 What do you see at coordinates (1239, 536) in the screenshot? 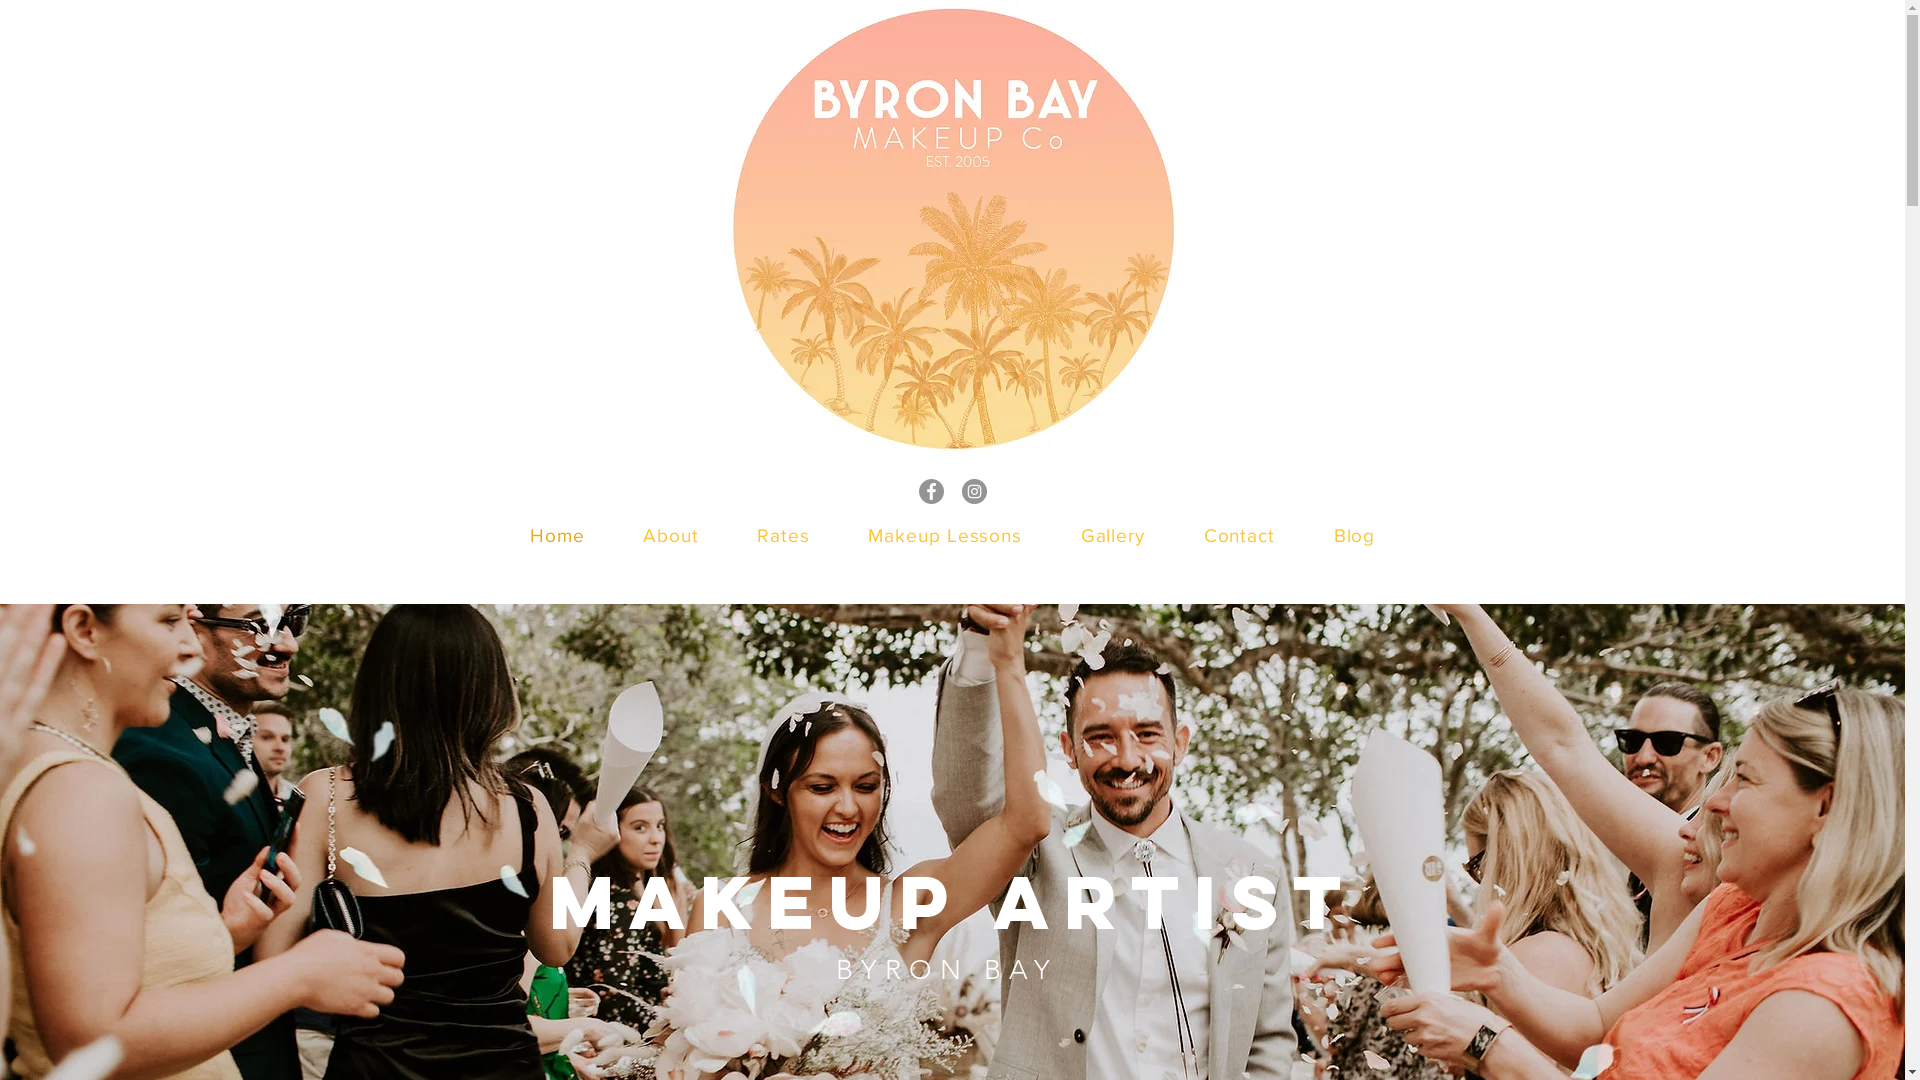
I see `Contact` at bounding box center [1239, 536].